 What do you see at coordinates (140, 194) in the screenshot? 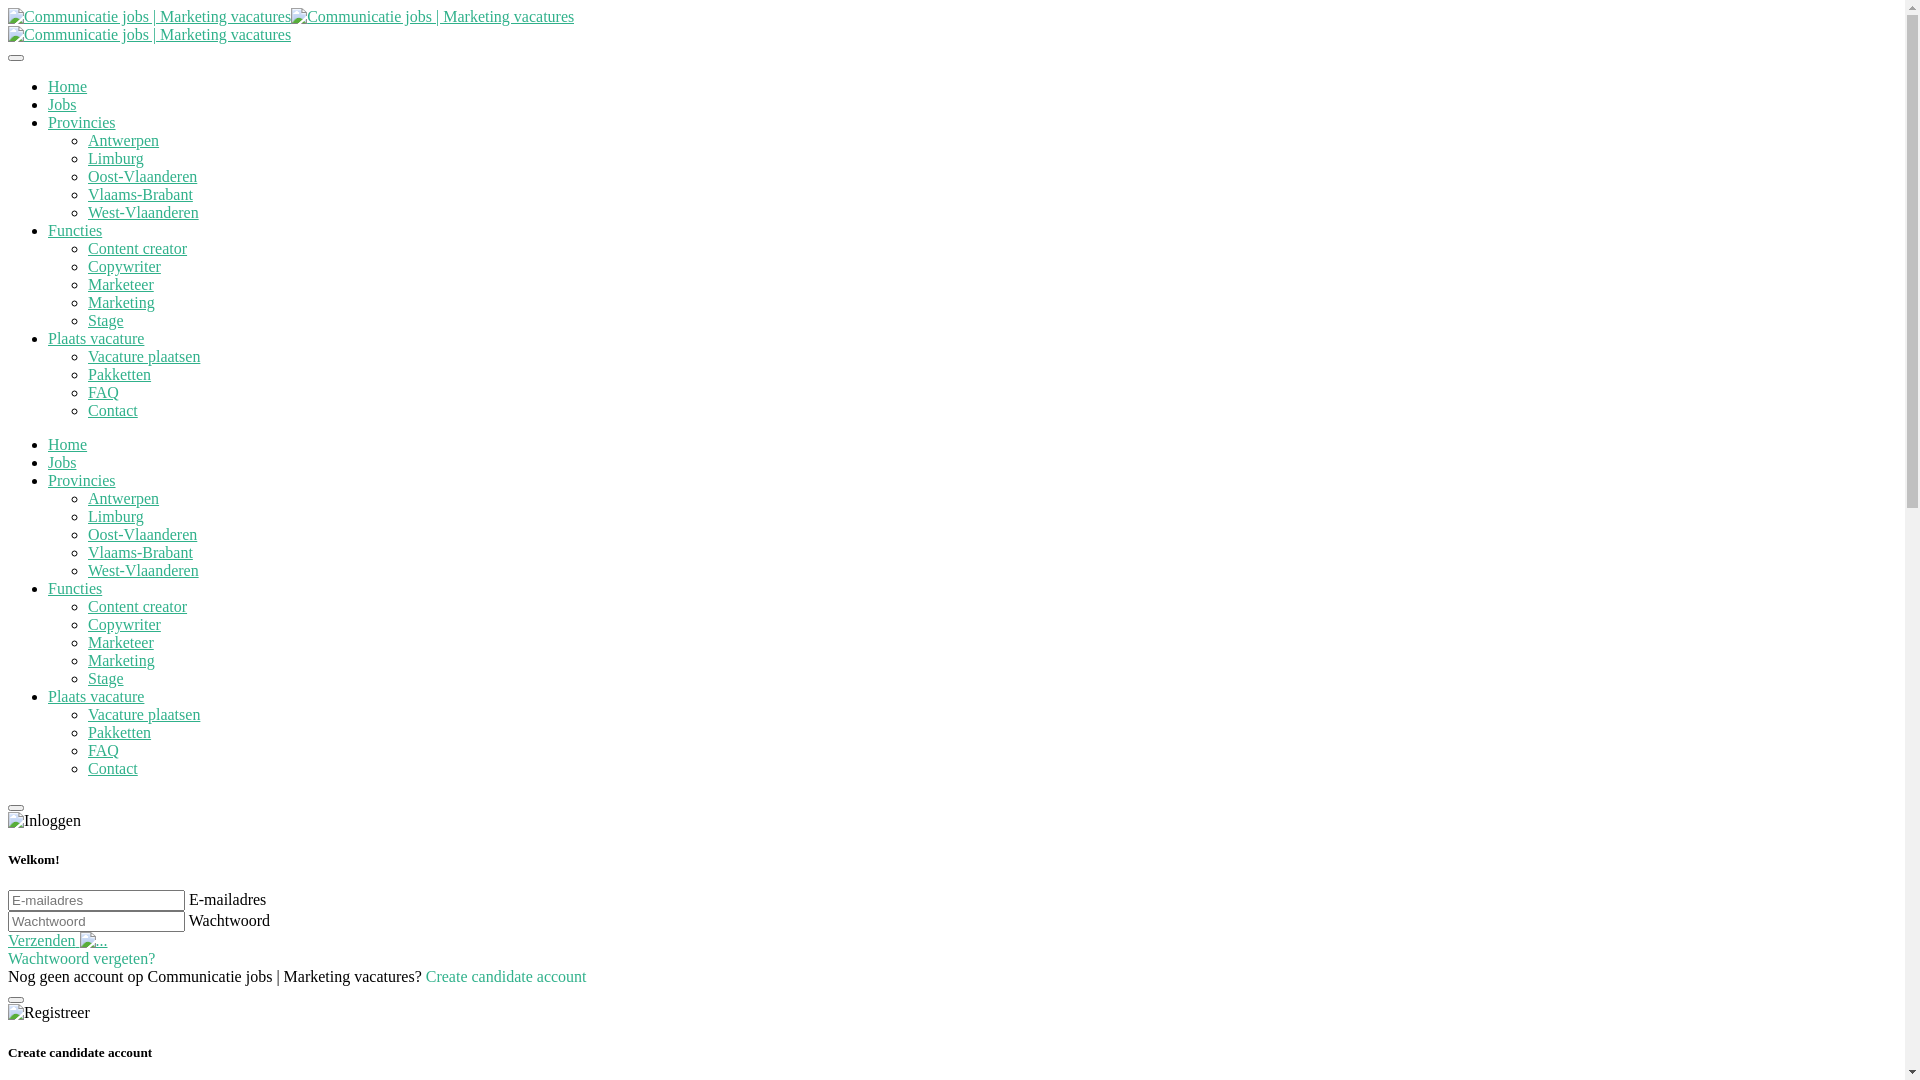
I see `Vlaams-Brabant` at bounding box center [140, 194].